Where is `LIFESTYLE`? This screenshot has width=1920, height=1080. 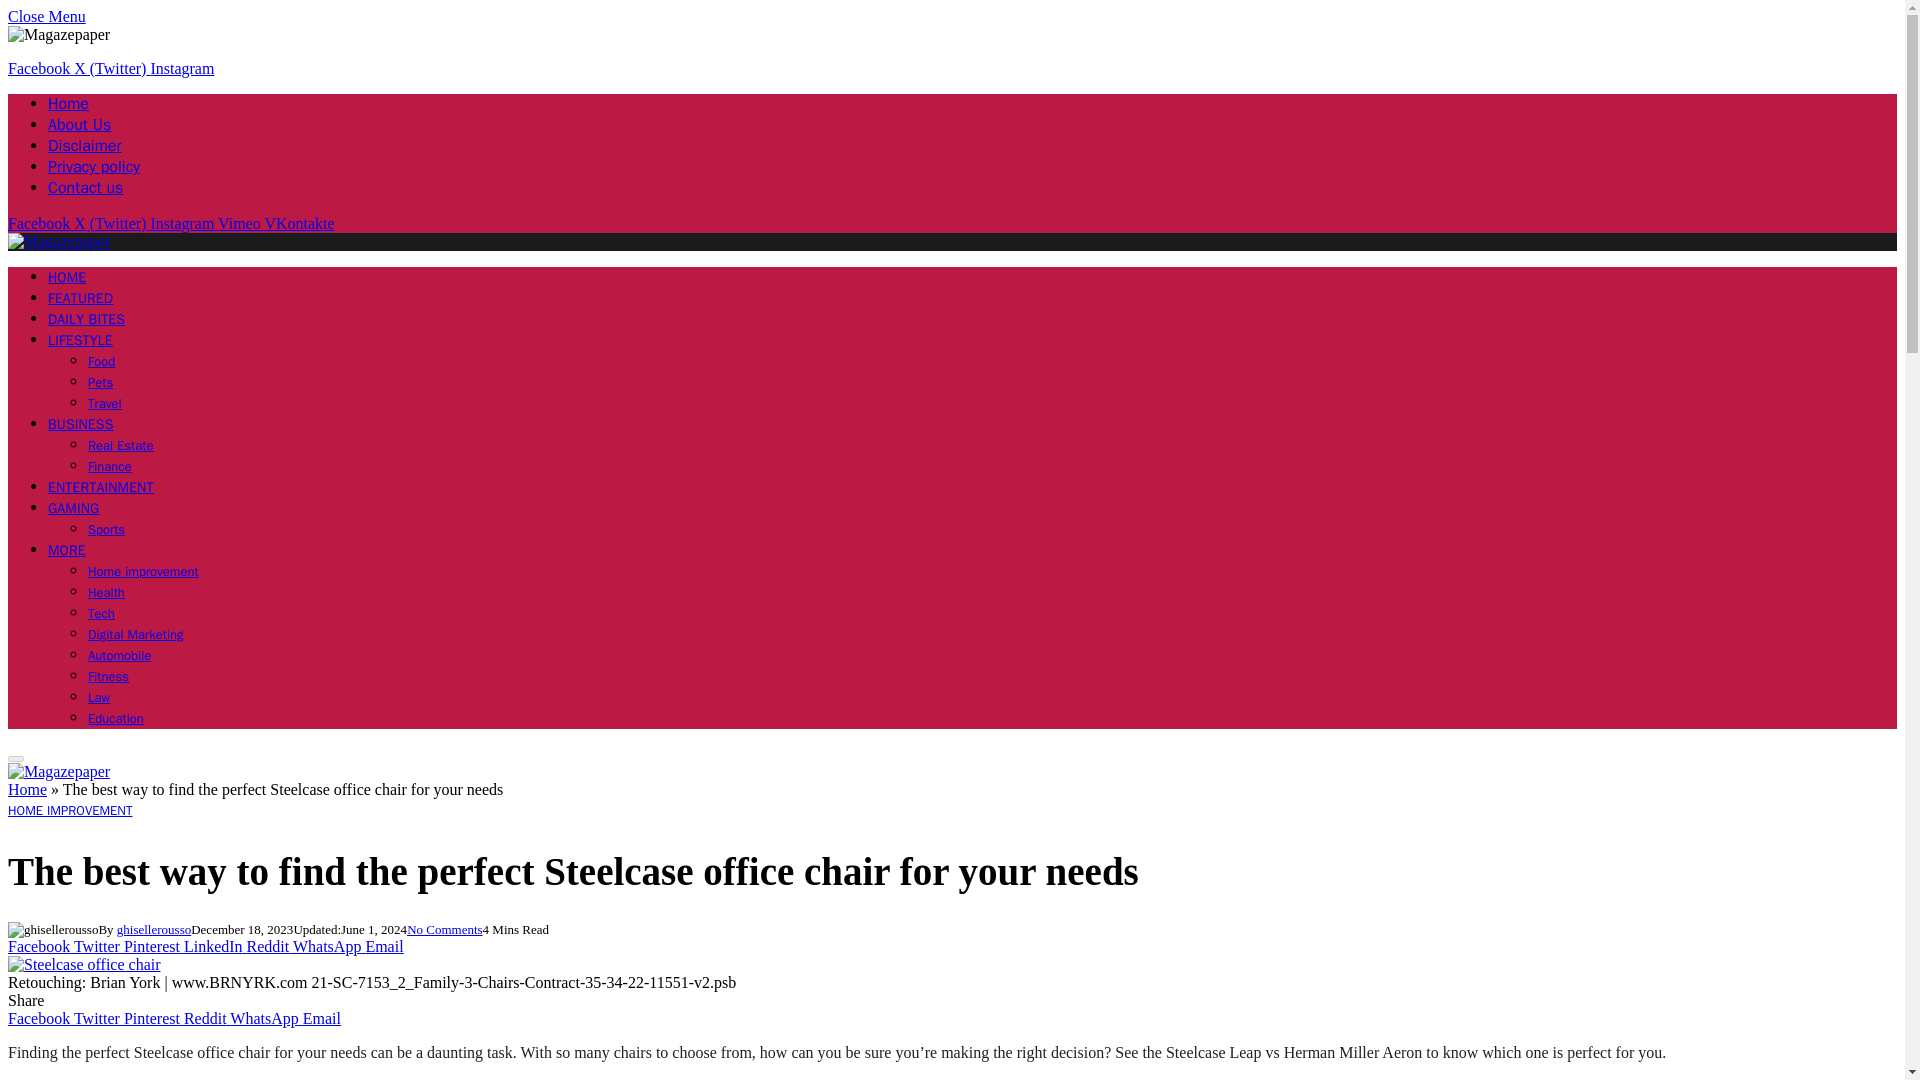
LIFESTYLE is located at coordinates (80, 340).